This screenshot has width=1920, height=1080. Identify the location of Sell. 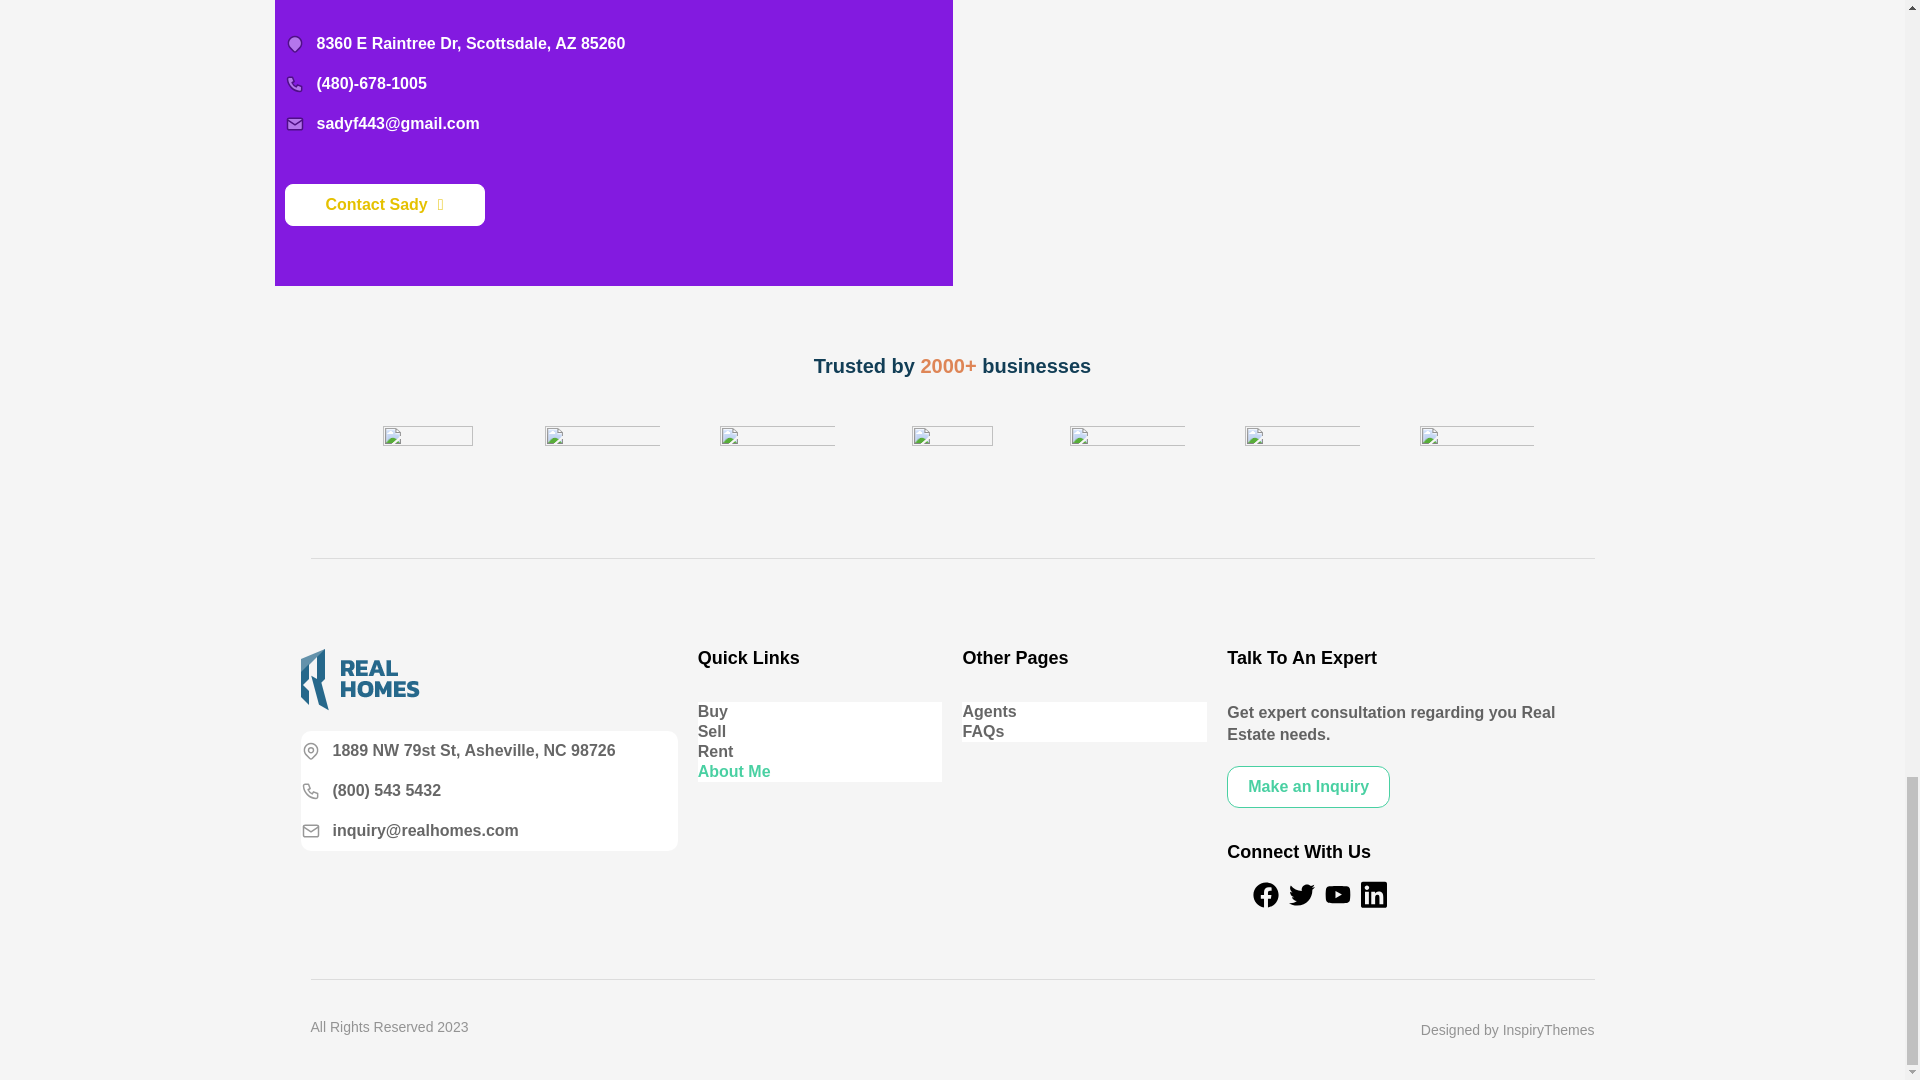
(820, 732).